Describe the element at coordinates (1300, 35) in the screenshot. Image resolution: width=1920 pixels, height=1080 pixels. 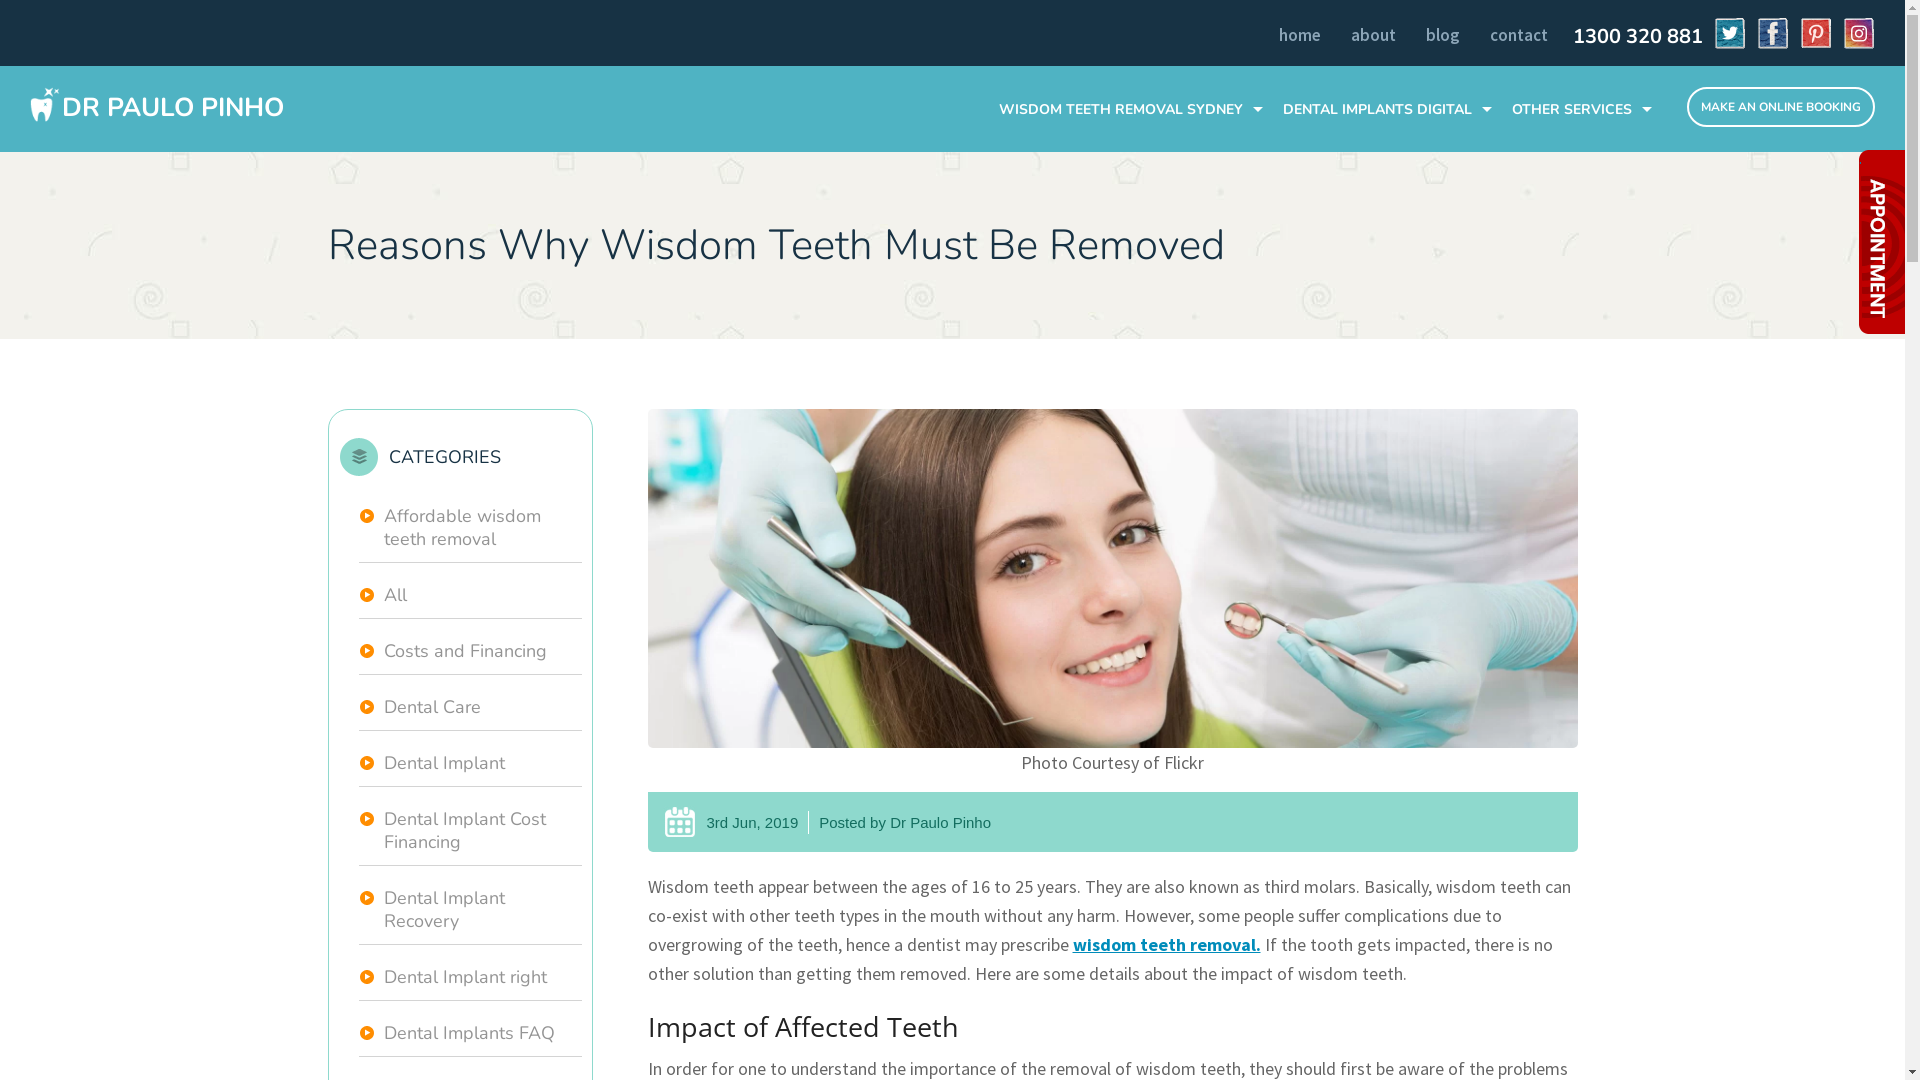
I see `home` at that location.